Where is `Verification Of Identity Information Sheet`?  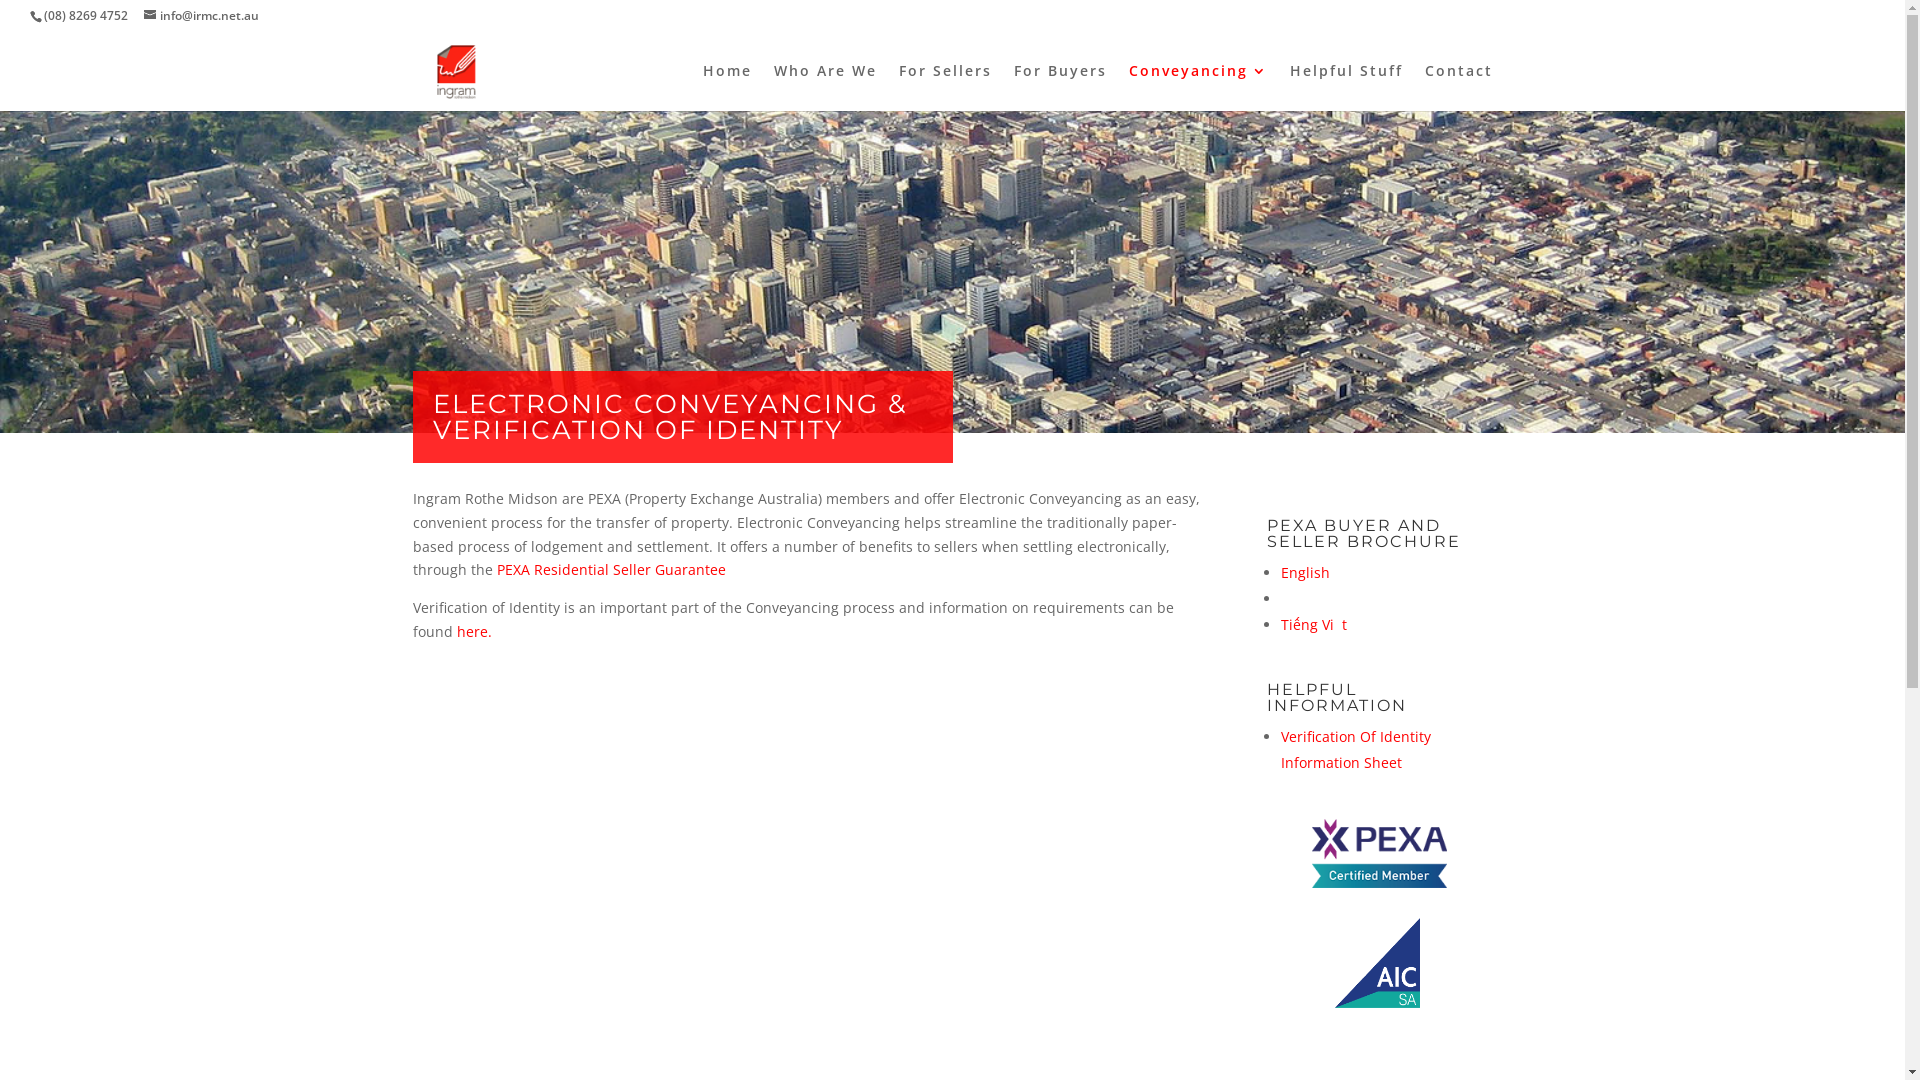 Verification Of Identity Information Sheet is located at coordinates (1356, 750).